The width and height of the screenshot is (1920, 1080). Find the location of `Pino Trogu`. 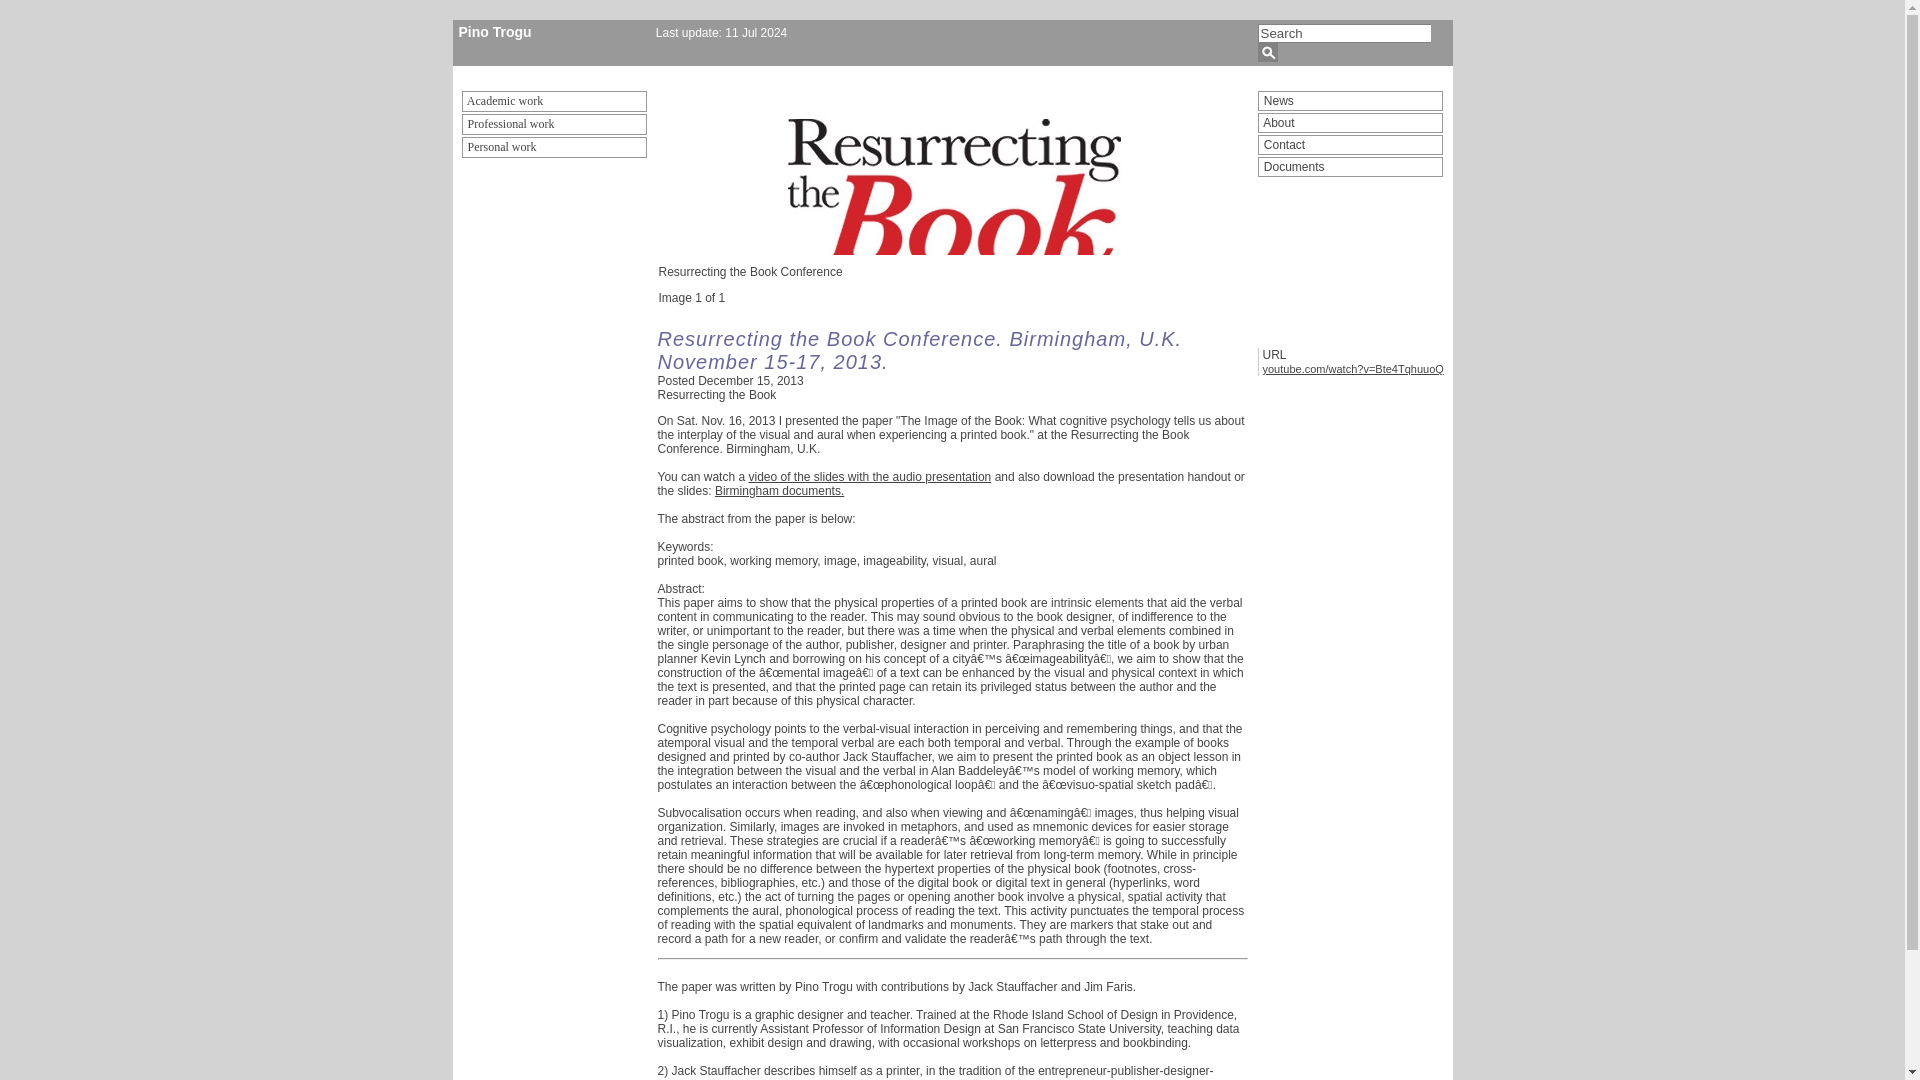

Pino Trogu is located at coordinates (494, 31).